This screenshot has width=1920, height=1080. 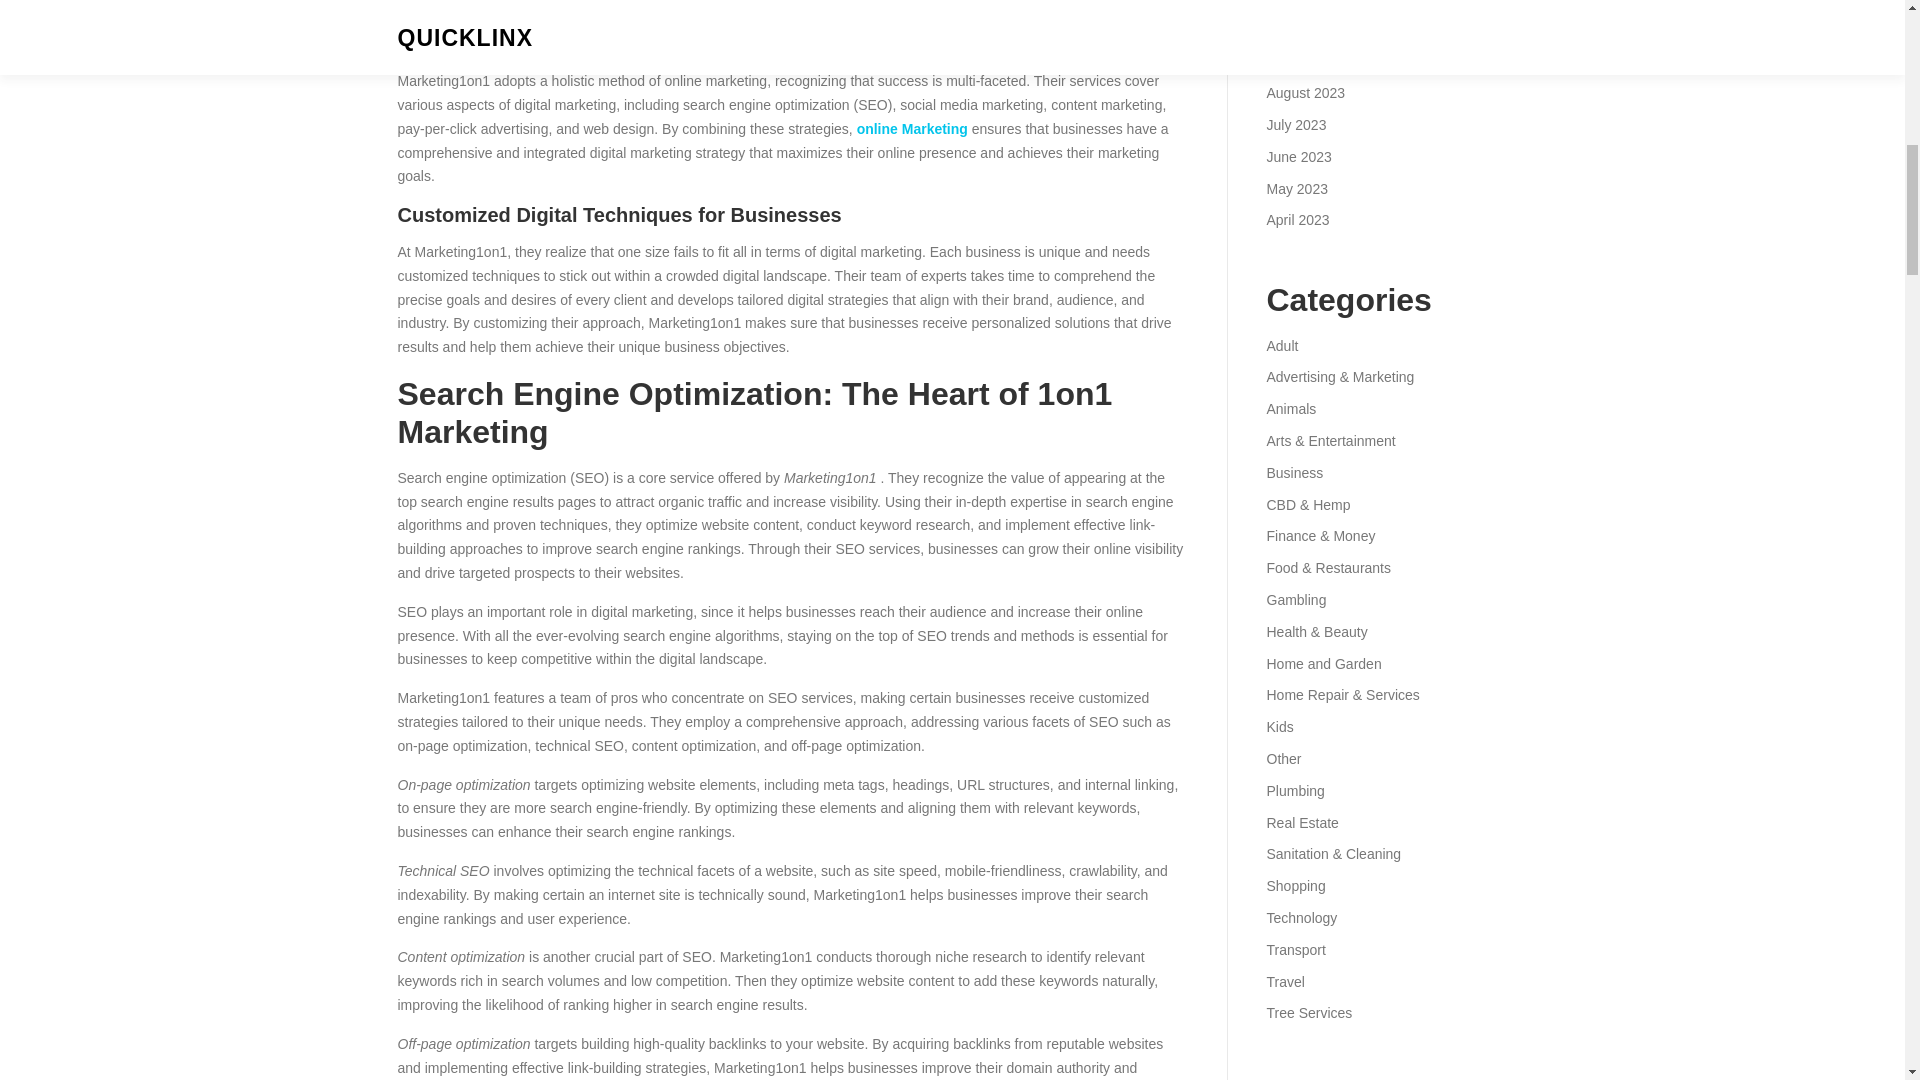 I want to click on Adult, so click(x=1281, y=346).